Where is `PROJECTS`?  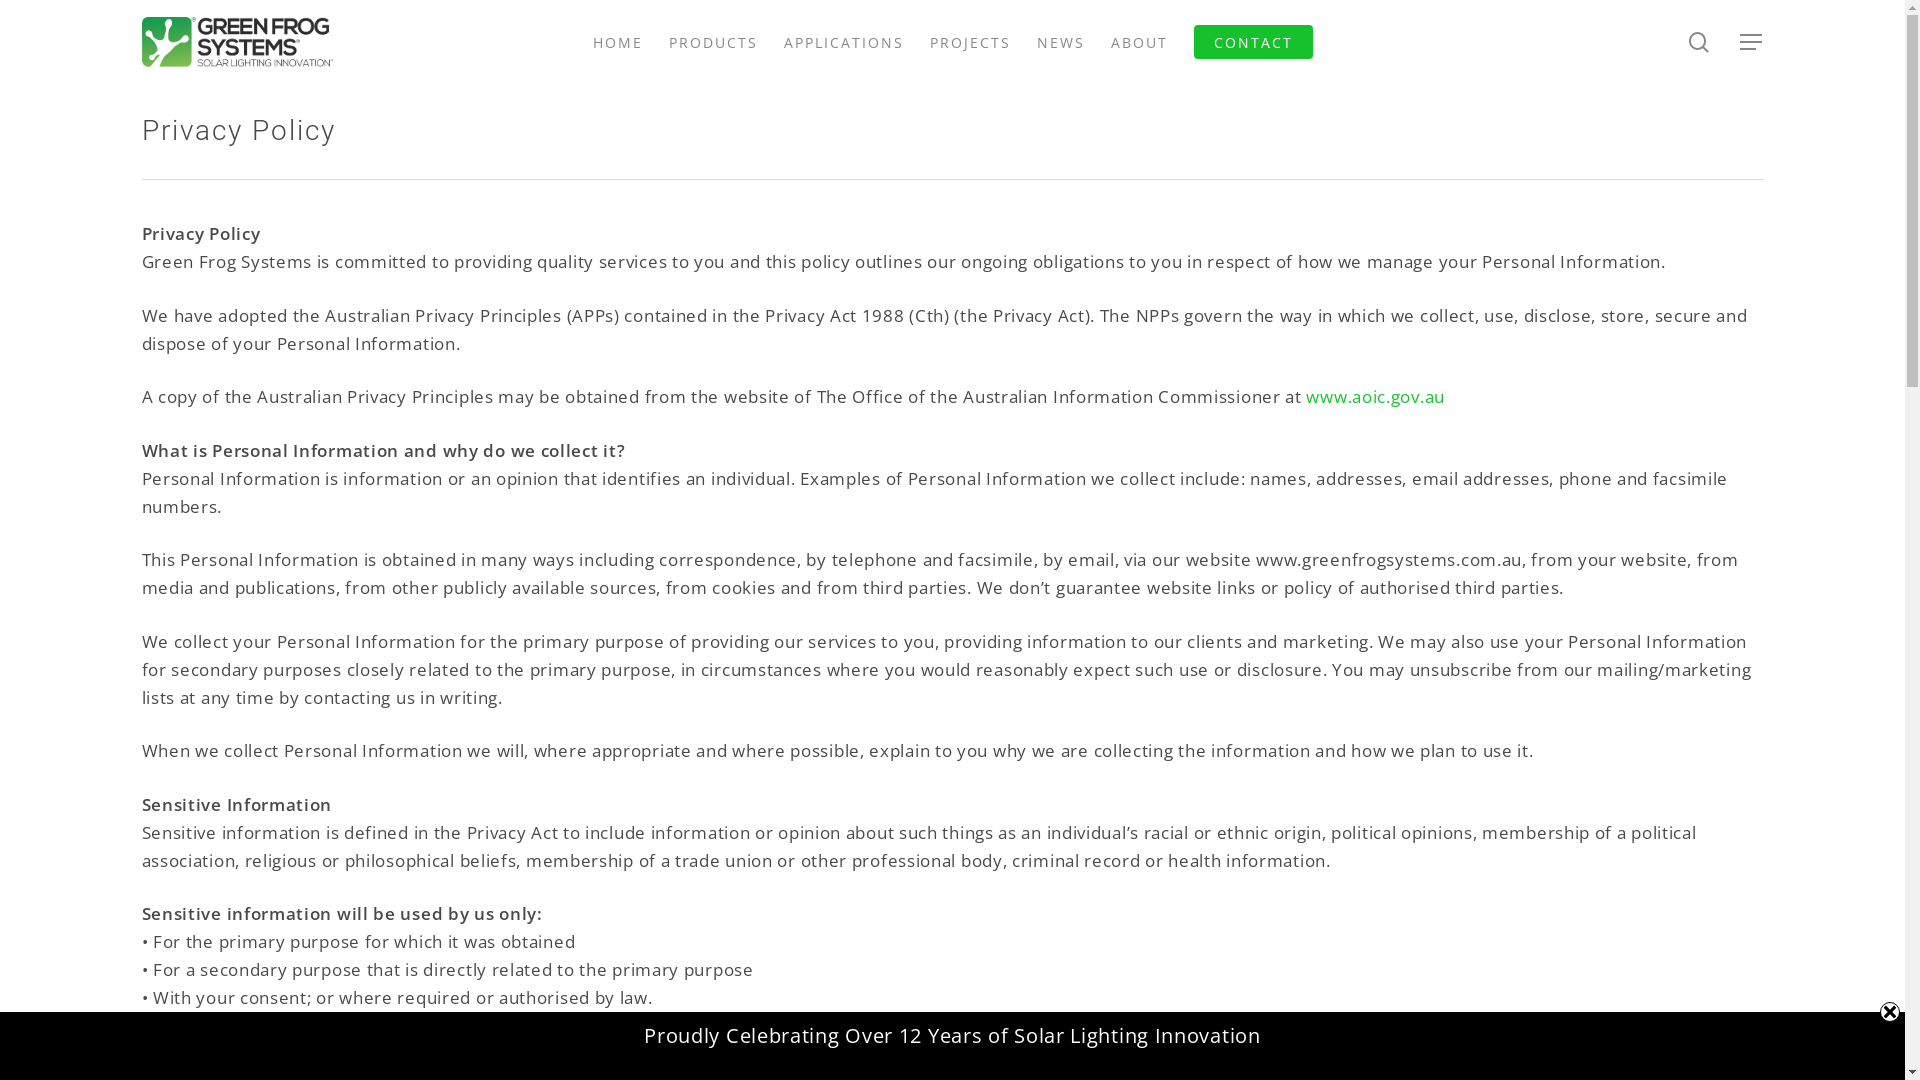 PROJECTS is located at coordinates (970, 42).